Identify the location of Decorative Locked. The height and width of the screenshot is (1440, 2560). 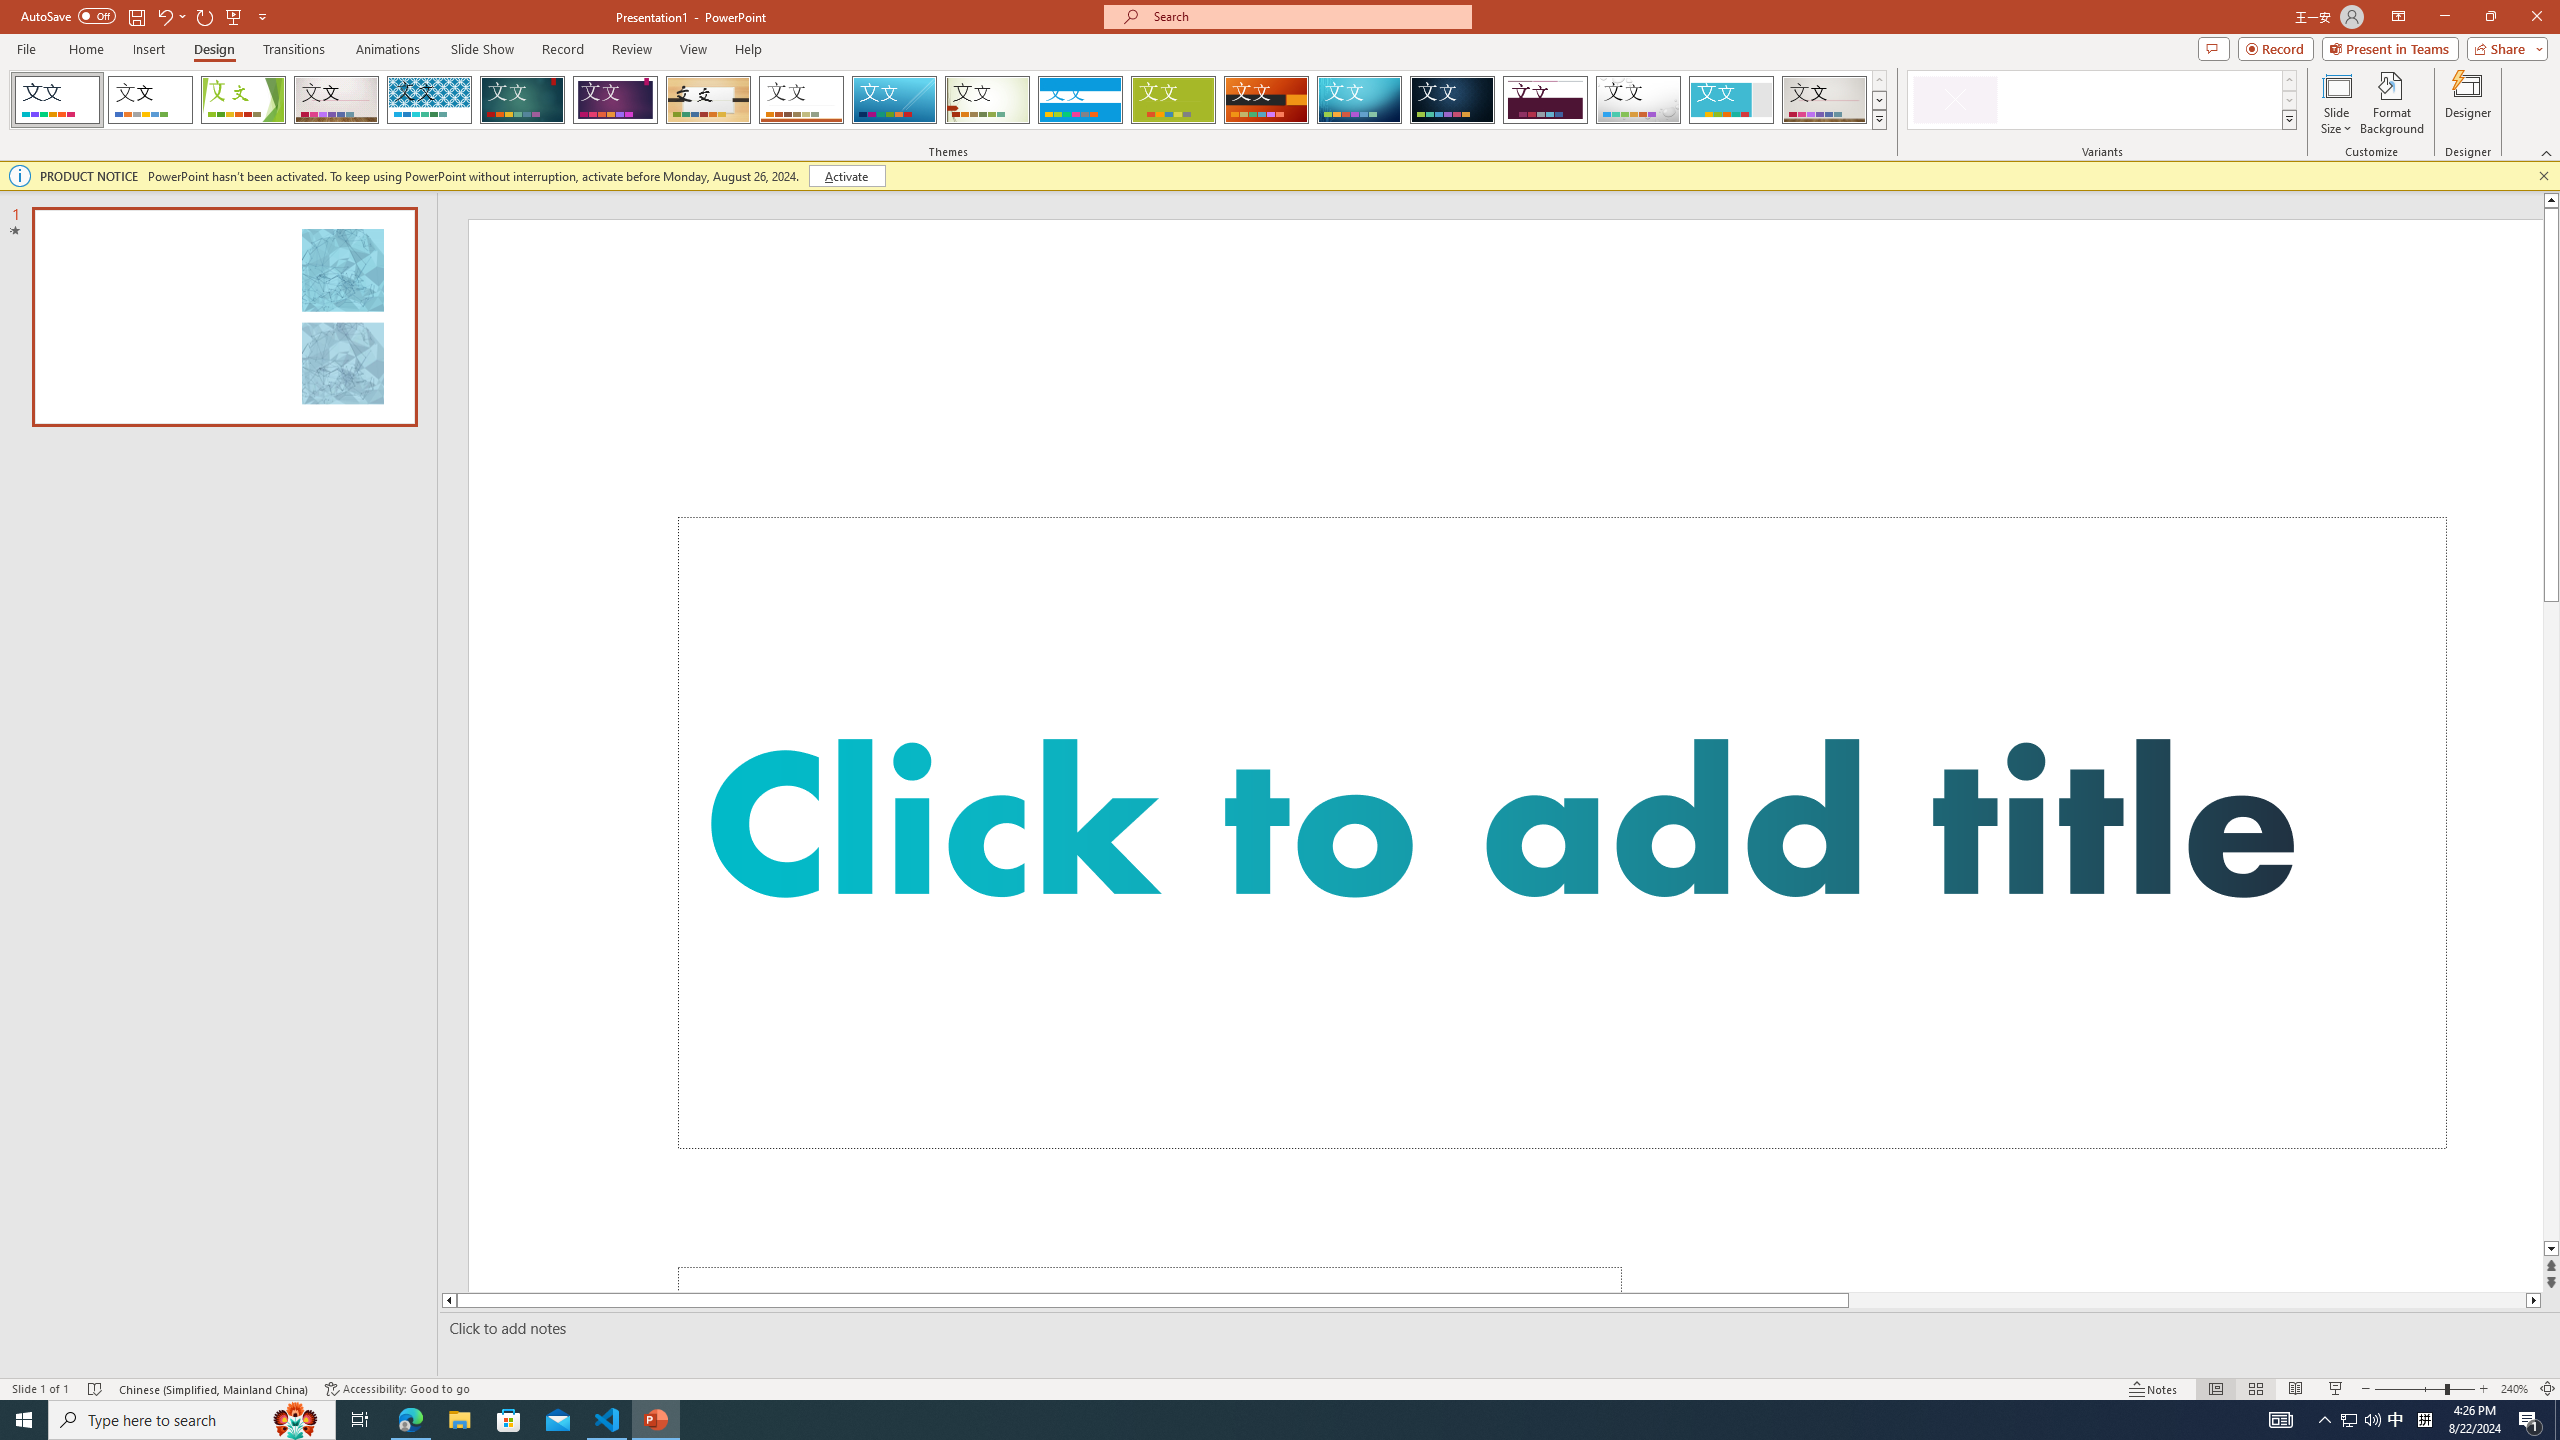
(1505, 756).